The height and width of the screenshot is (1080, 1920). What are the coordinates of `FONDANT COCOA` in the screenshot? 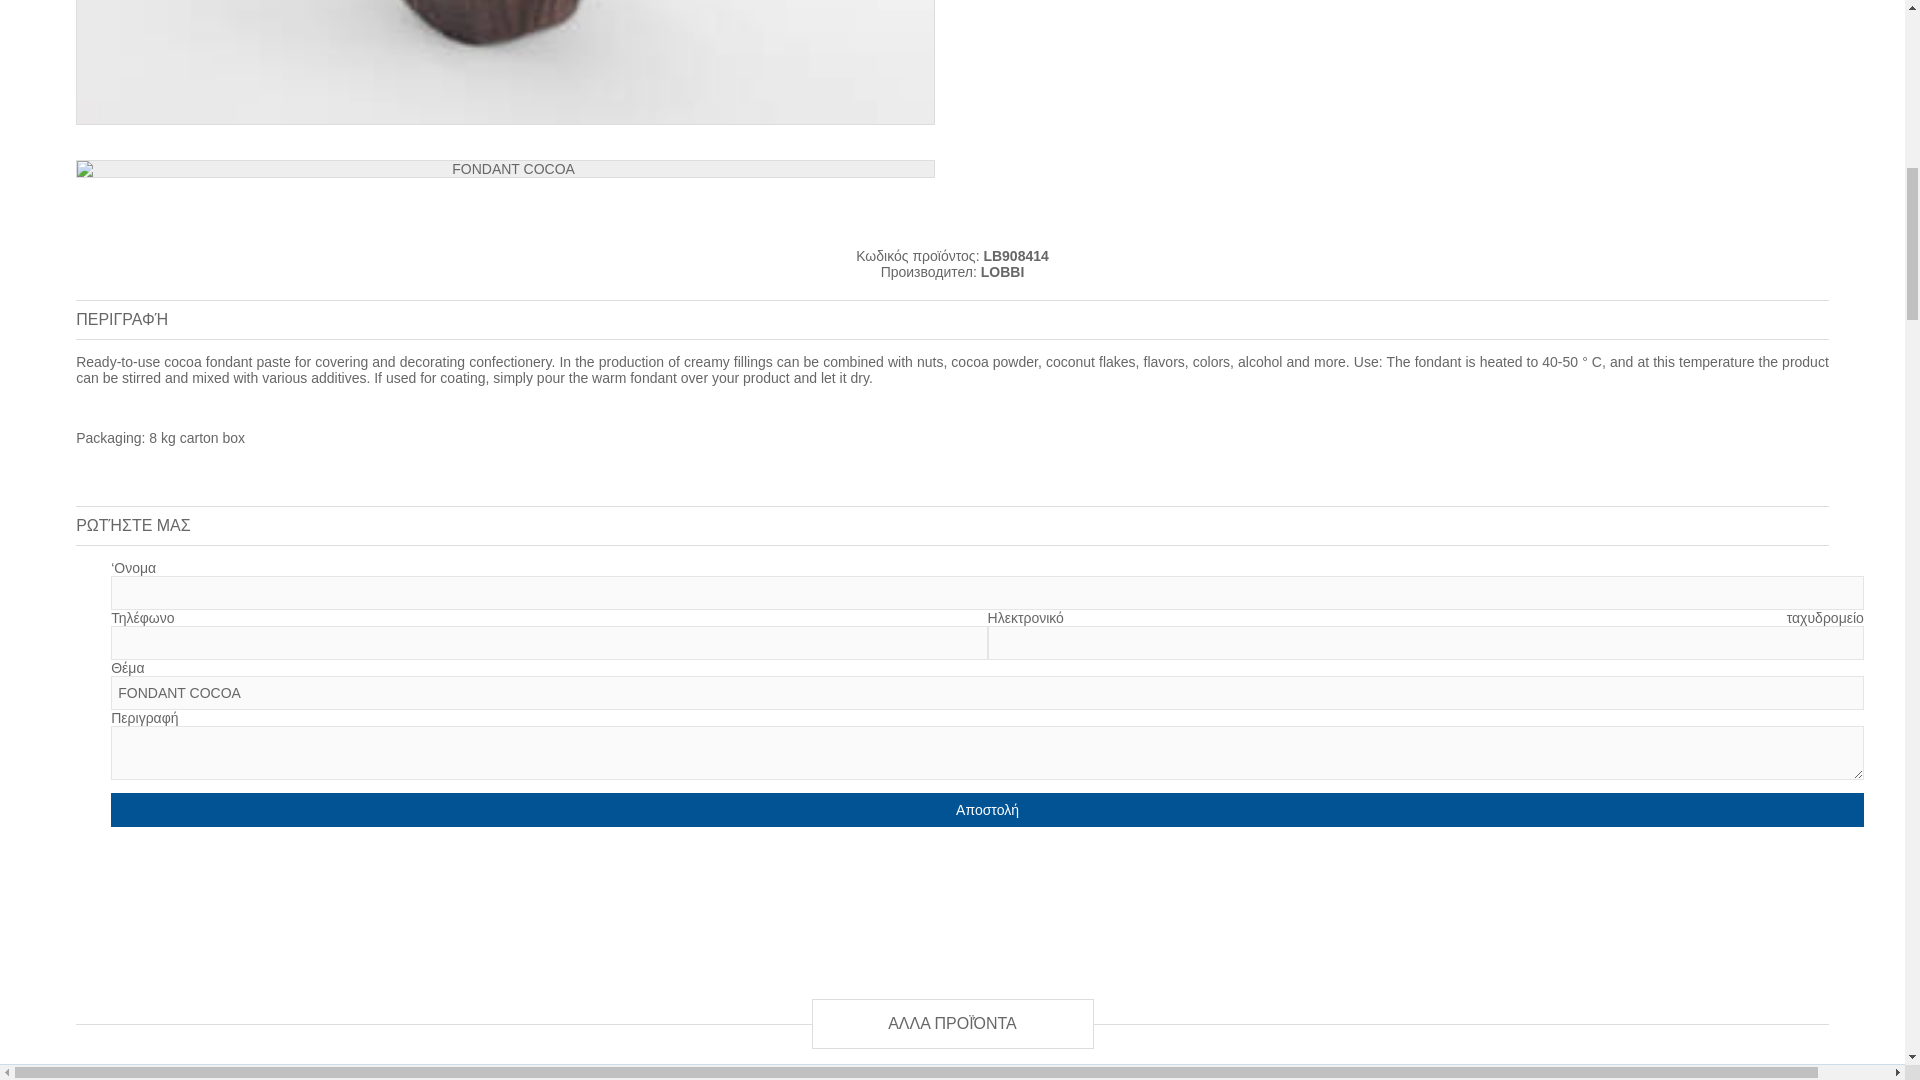 It's located at (988, 692).